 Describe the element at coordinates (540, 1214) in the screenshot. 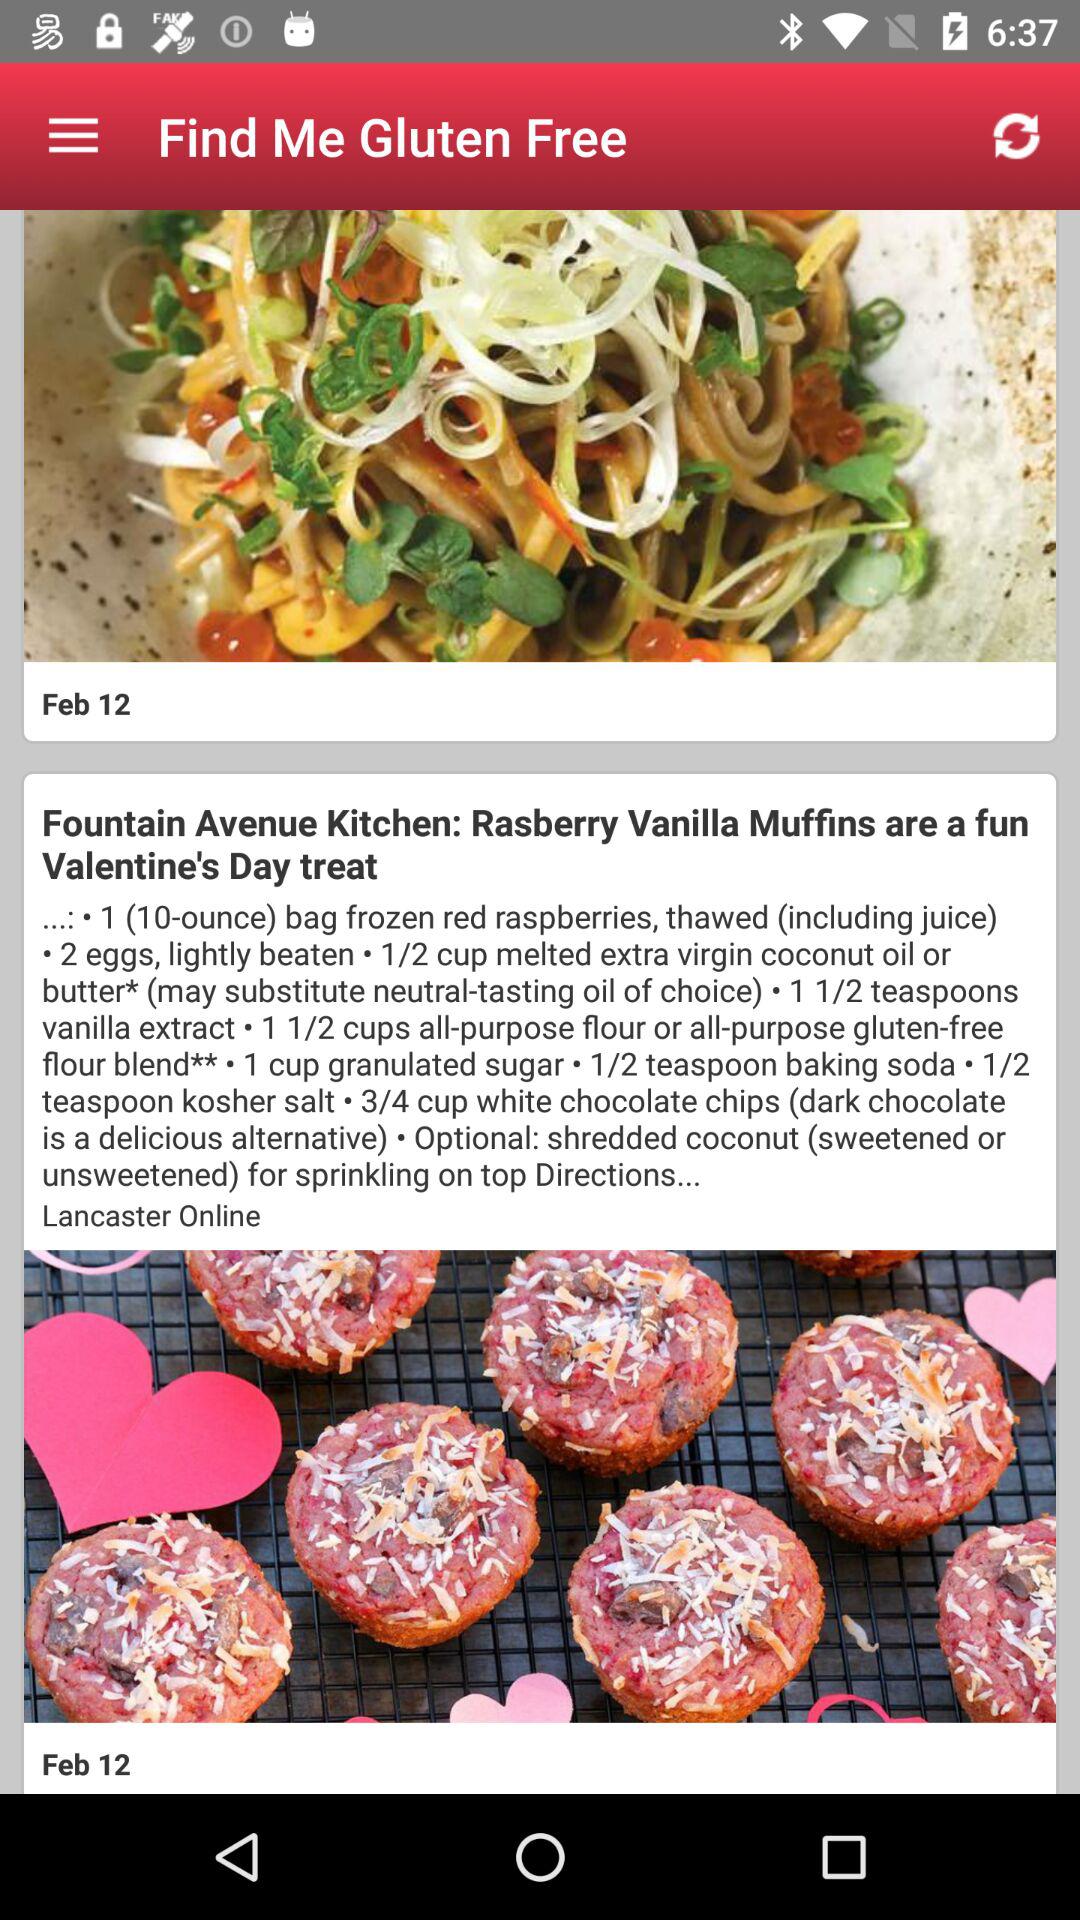

I see `open the icon below the 1 10 ounce item` at that location.